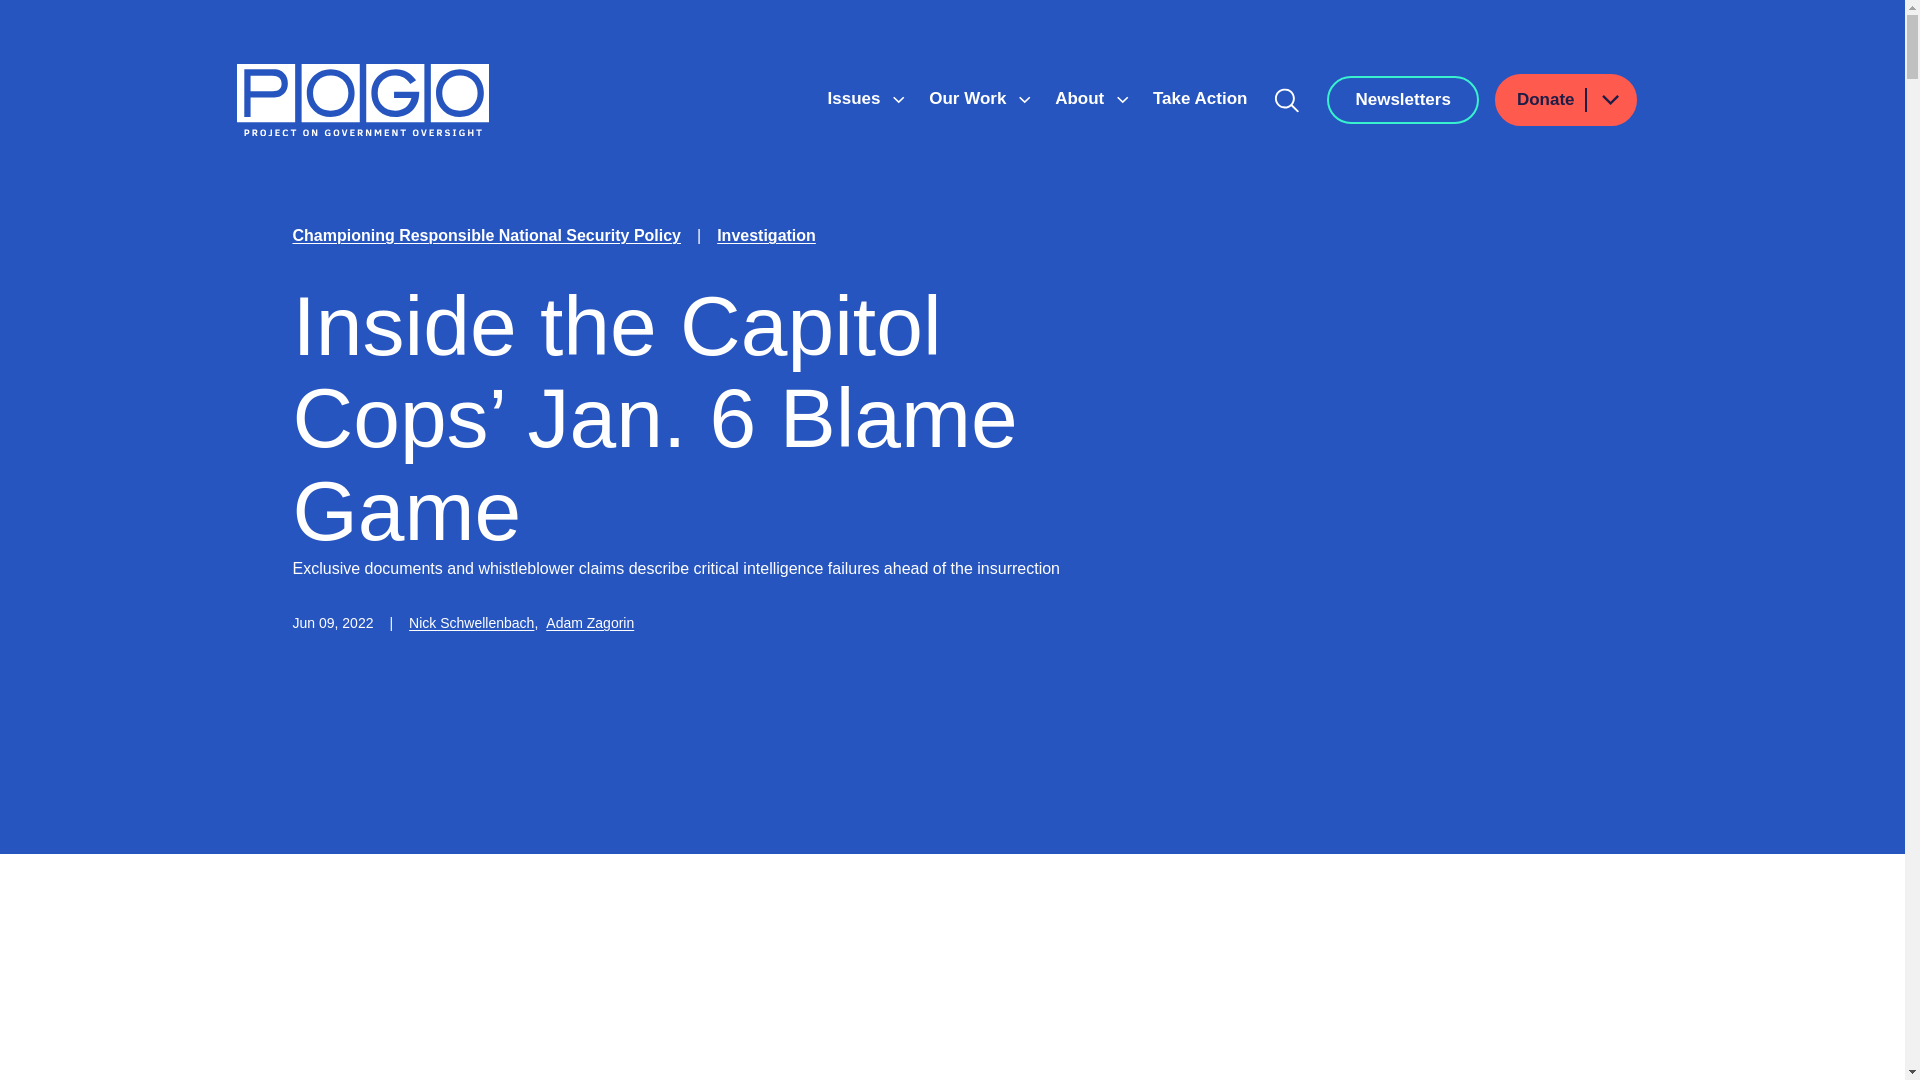 The image size is (1920, 1080). I want to click on Show submenu for Donate, so click(1609, 100).